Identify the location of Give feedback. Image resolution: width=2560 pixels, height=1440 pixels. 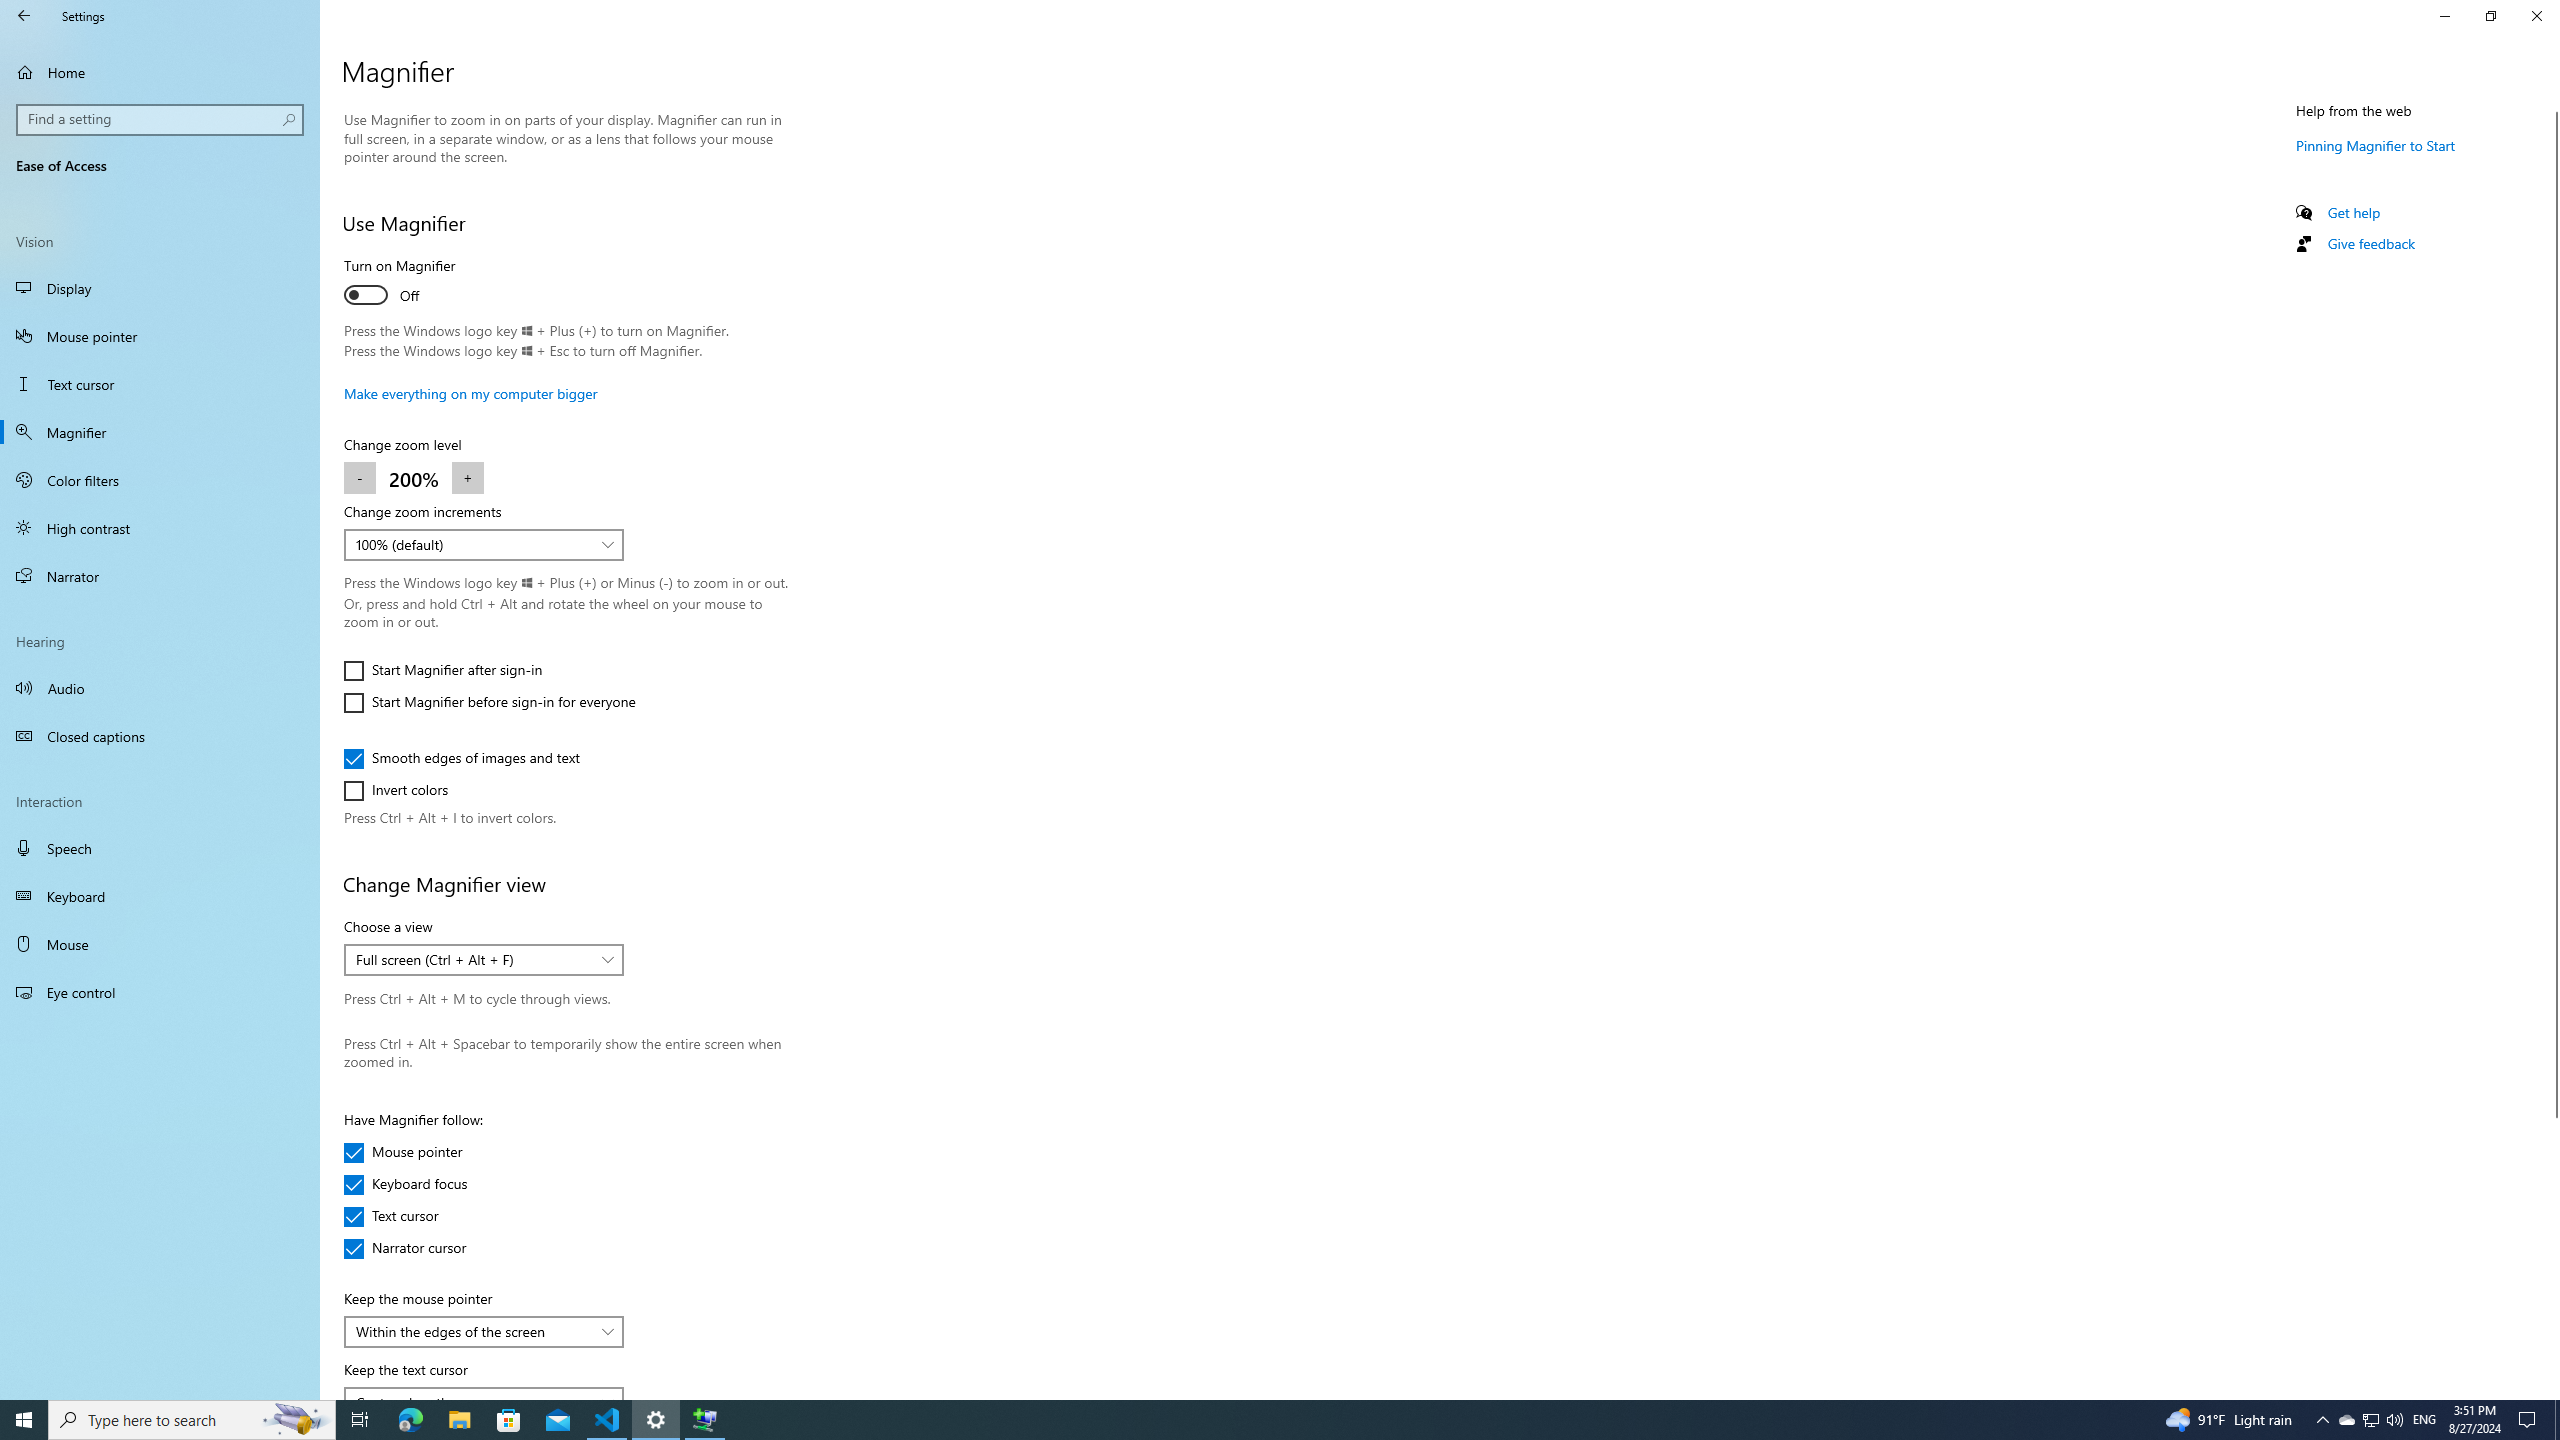
(2370, 243).